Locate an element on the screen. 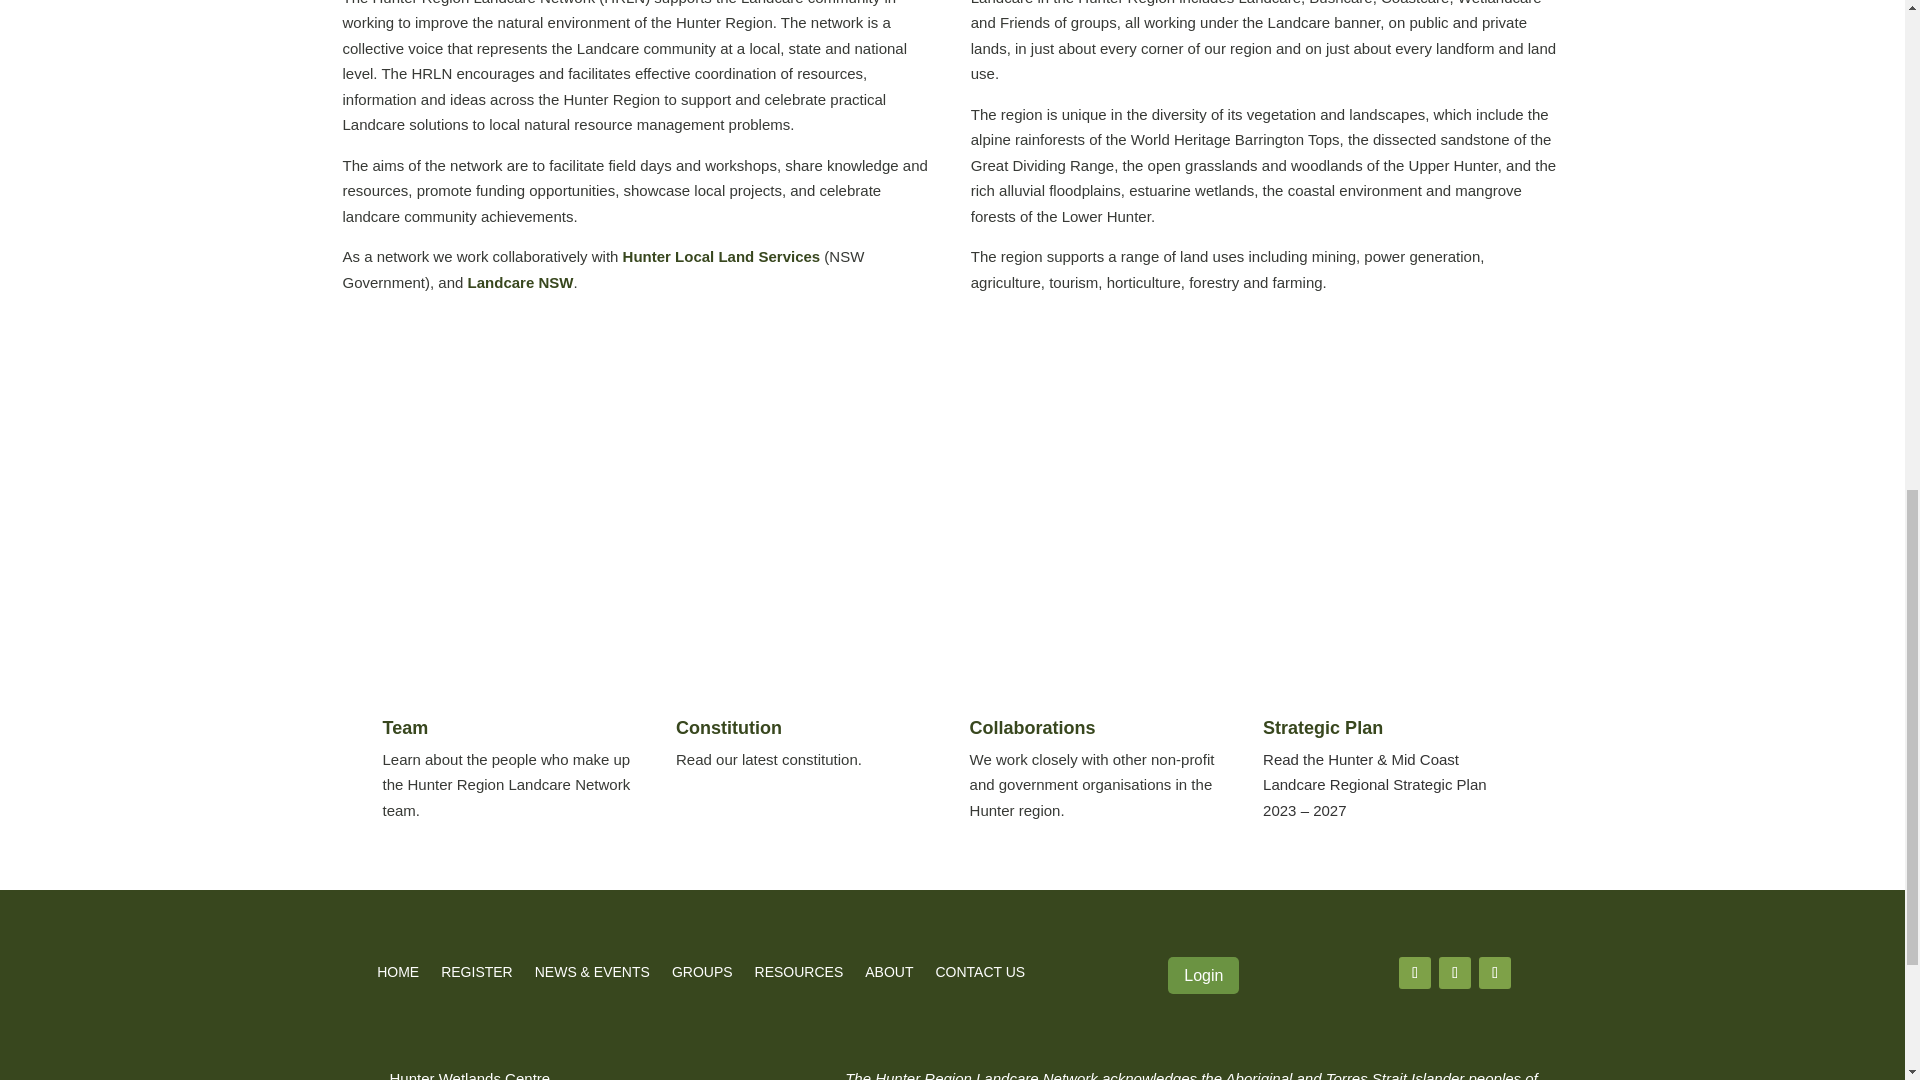  RESOURCES is located at coordinates (799, 976).